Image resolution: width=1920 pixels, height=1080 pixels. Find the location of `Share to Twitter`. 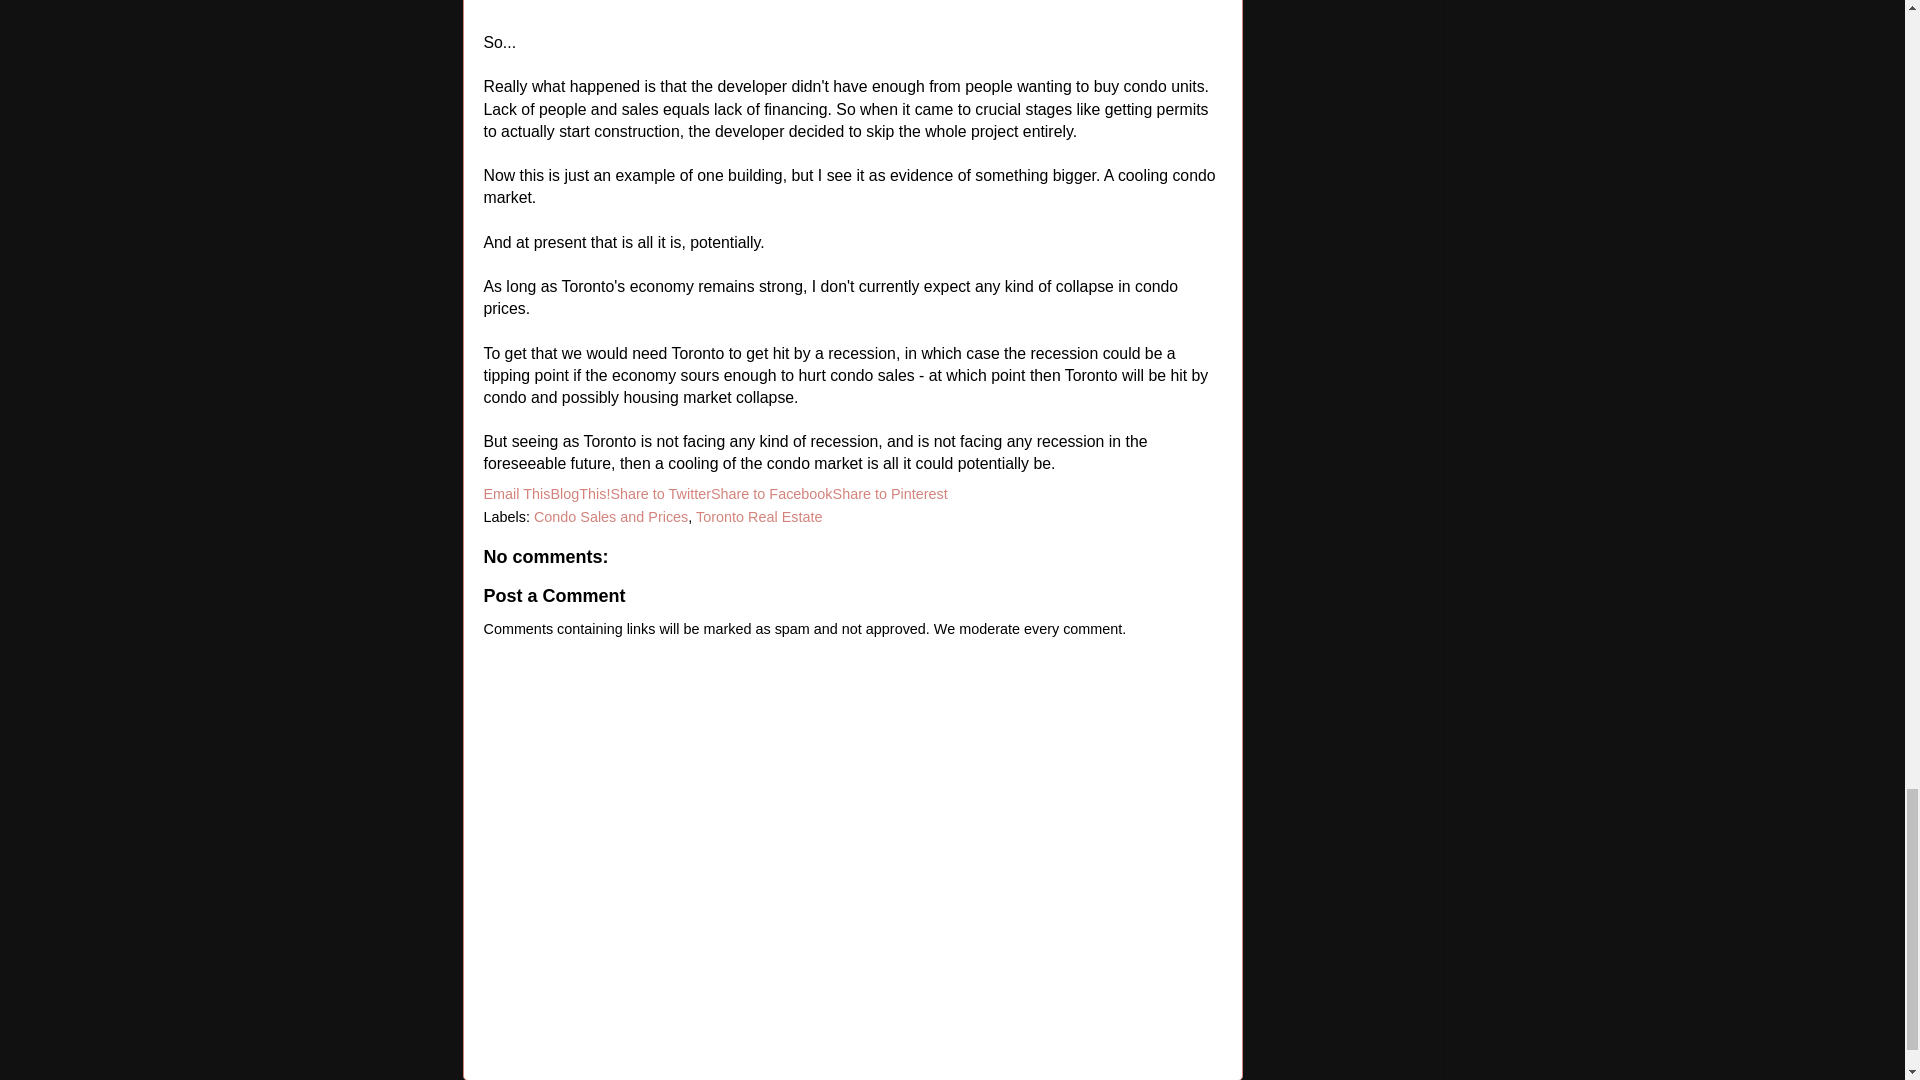

Share to Twitter is located at coordinates (660, 494).